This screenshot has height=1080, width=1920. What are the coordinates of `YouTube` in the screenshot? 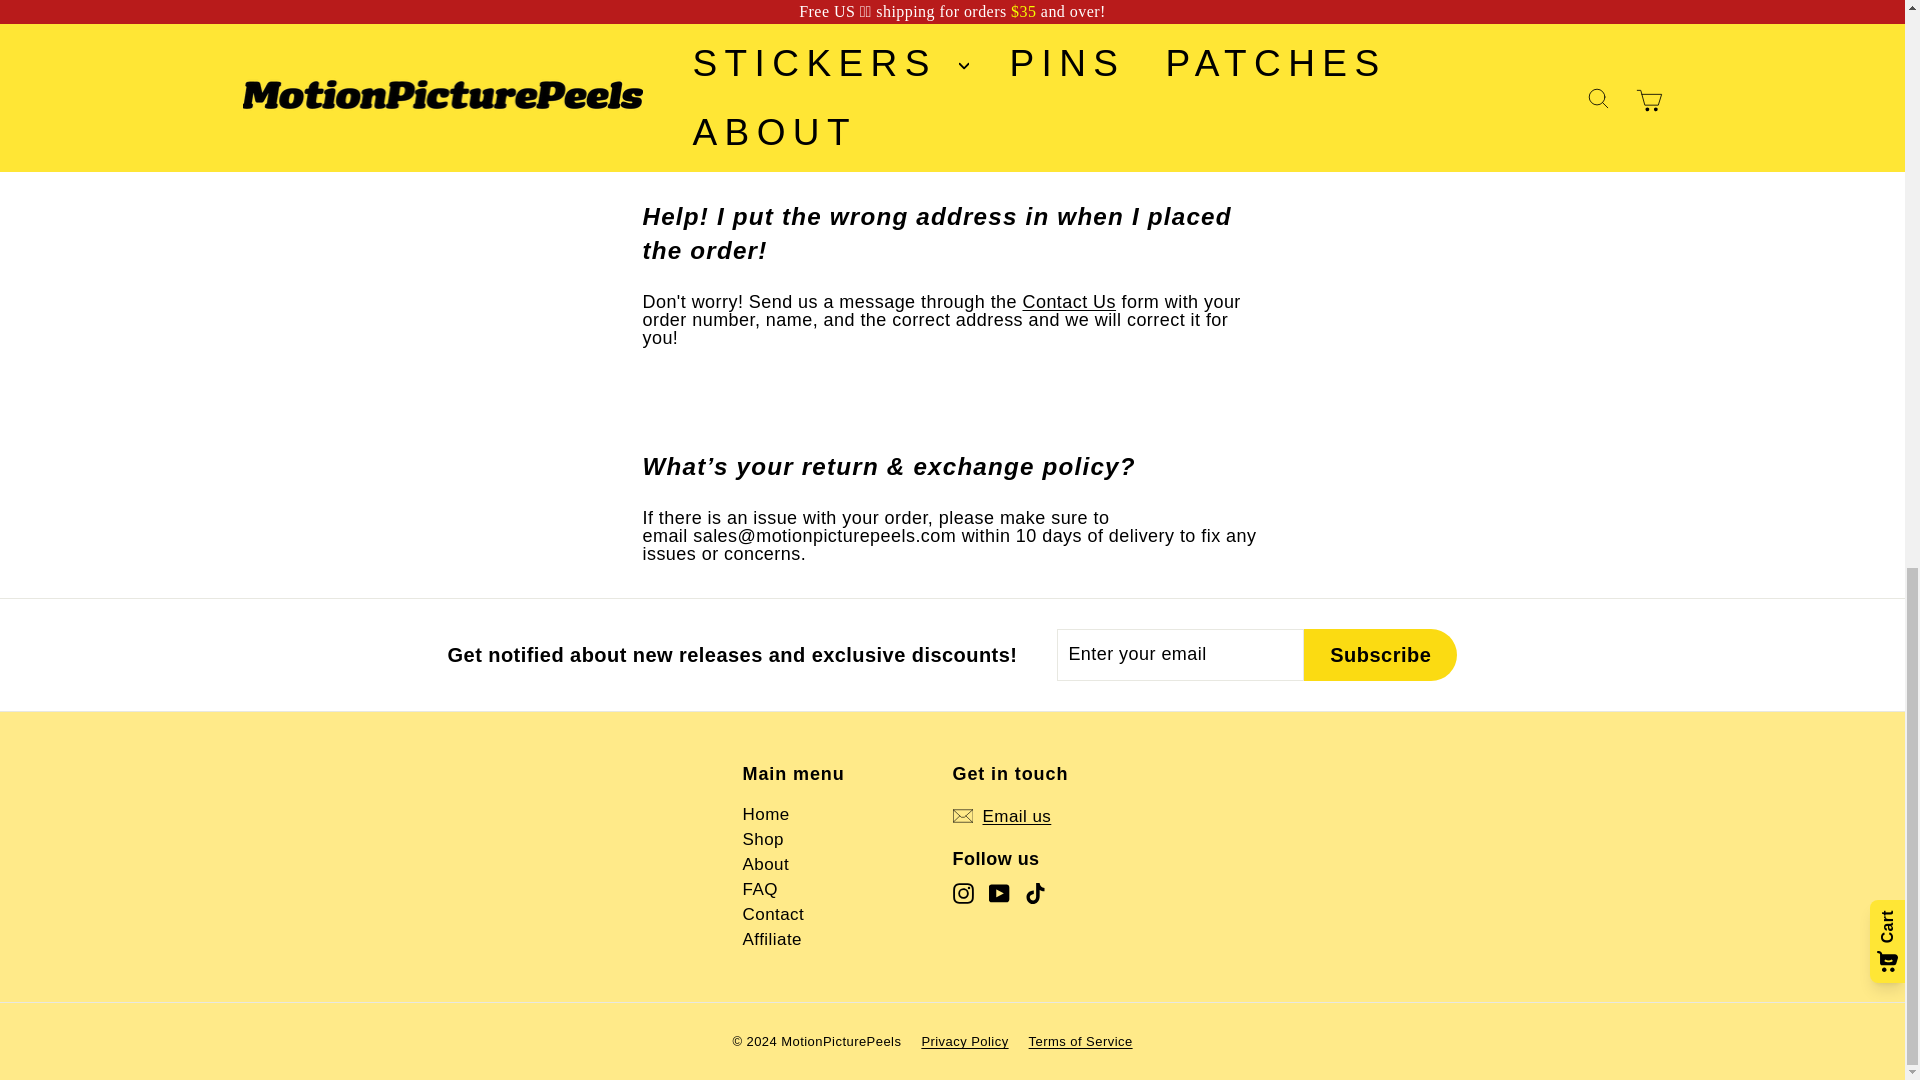 It's located at (998, 893).